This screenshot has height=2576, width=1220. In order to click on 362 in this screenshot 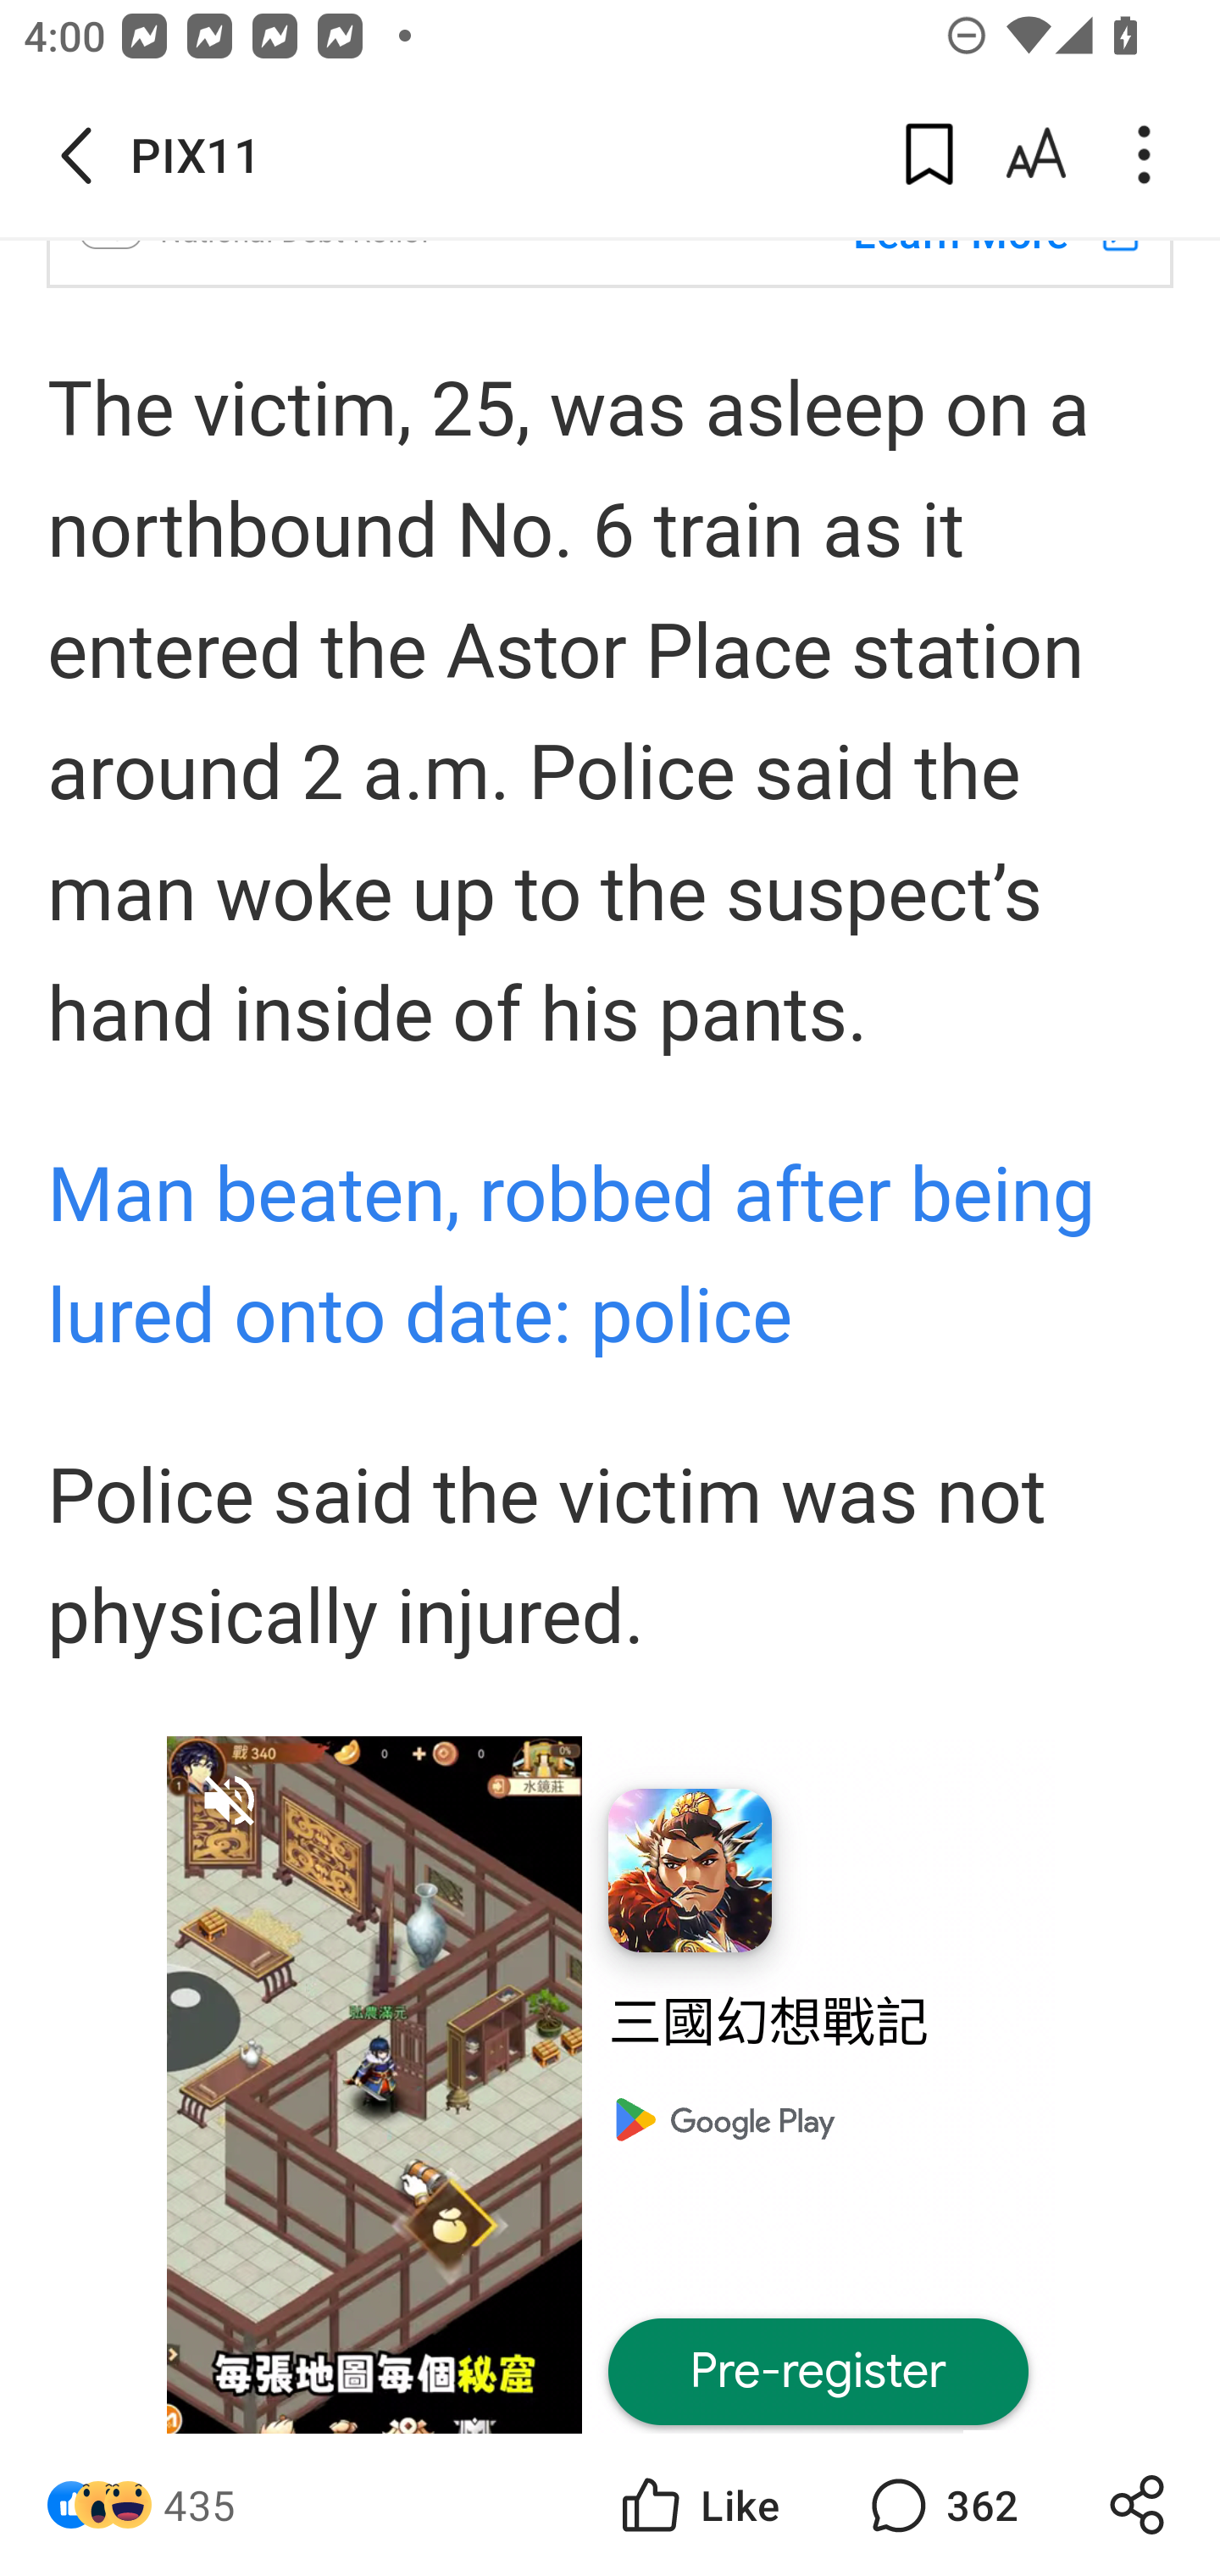, I will do `click(940, 2505)`.